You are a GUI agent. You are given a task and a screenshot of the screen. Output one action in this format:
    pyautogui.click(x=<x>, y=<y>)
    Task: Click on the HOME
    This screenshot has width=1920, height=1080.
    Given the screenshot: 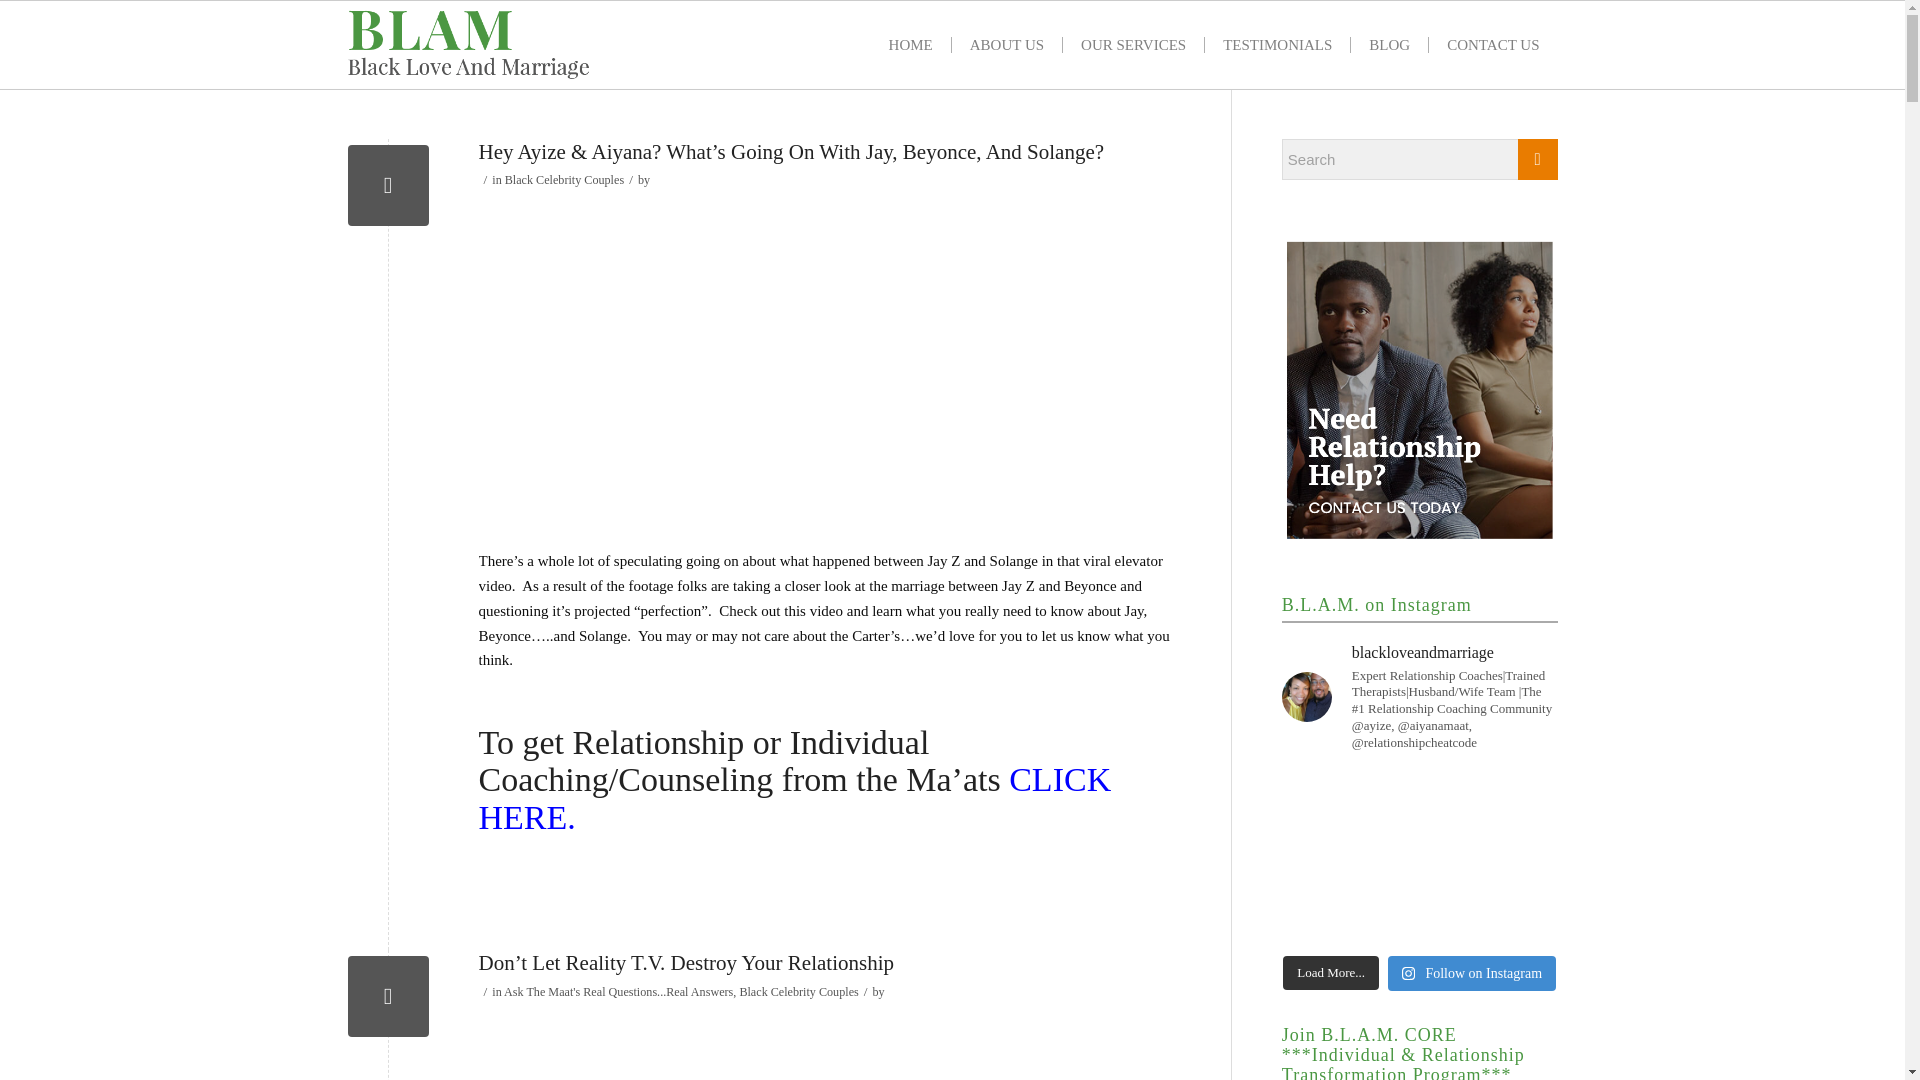 What is the action you would take?
    pyautogui.click(x=910, y=44)
    